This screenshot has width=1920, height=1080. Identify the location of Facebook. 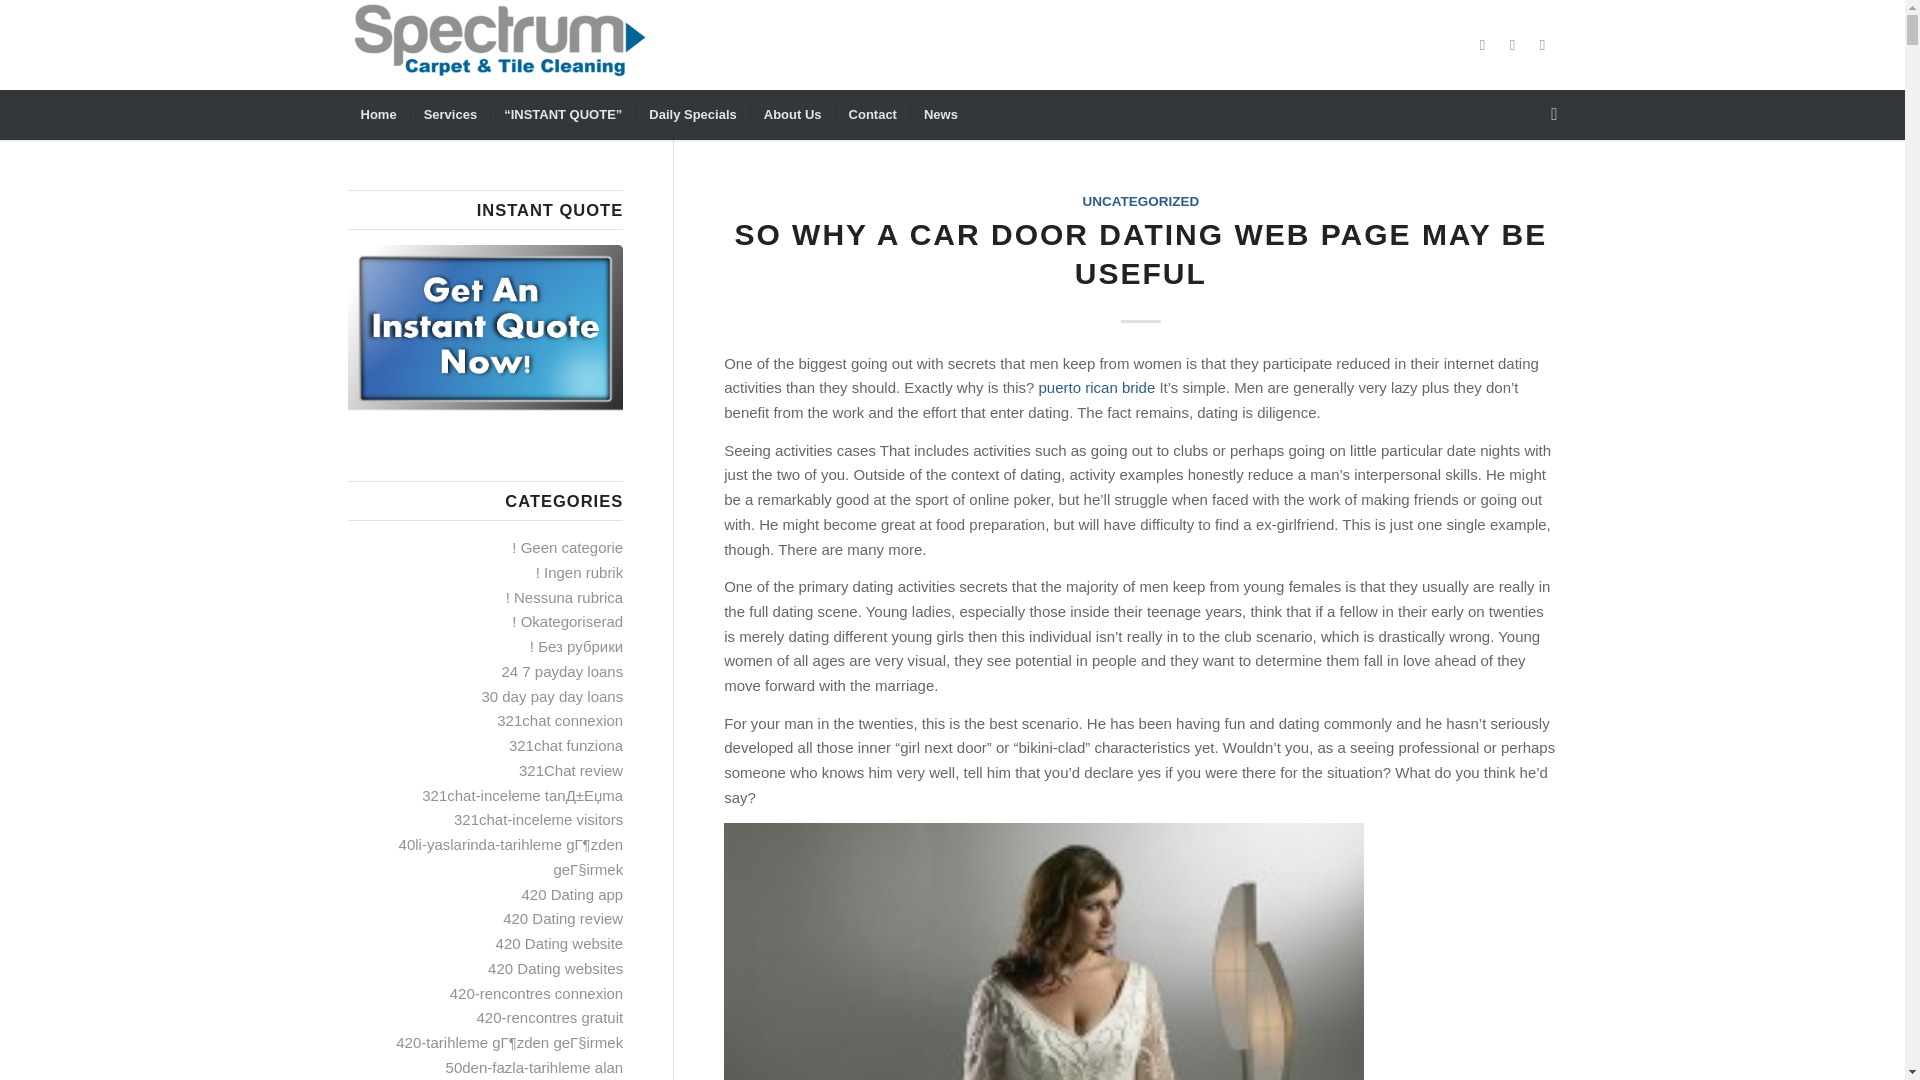
(1482, 45).